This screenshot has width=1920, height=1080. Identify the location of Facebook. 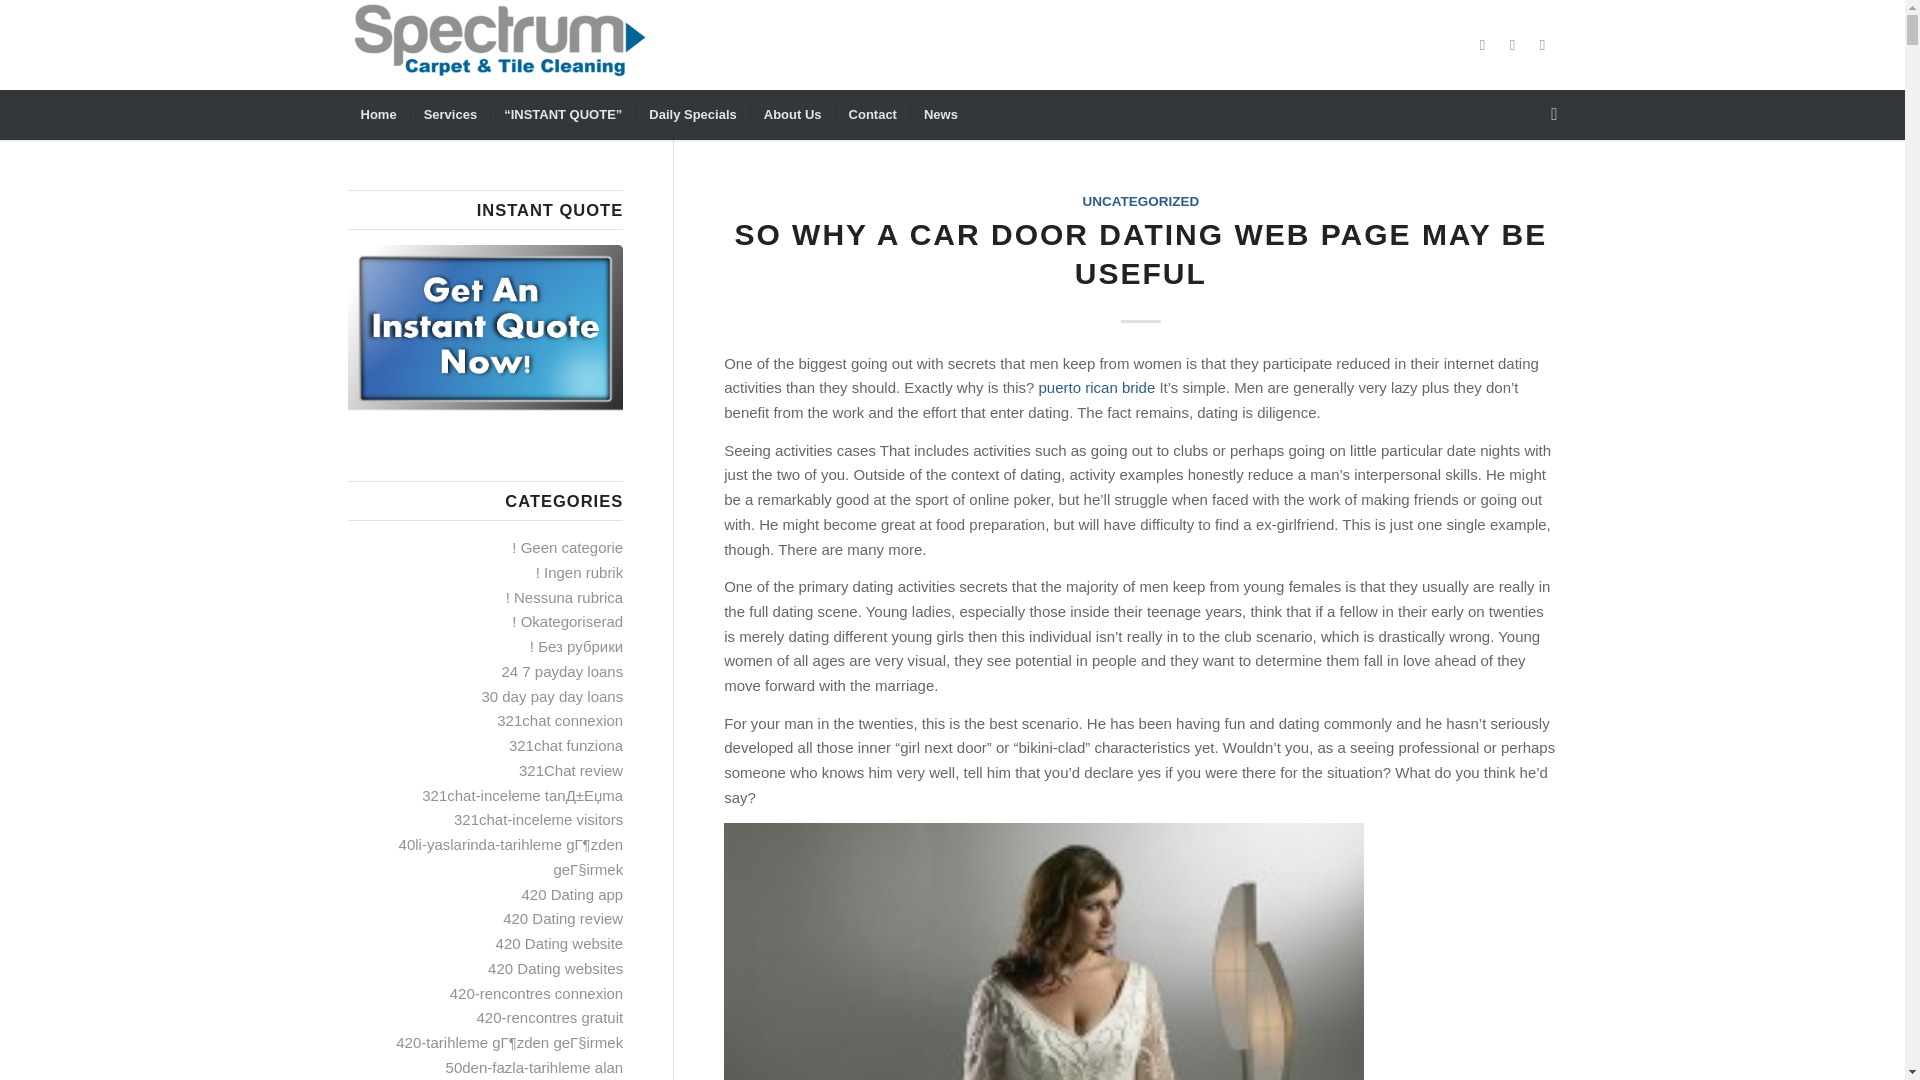
(1482, 45).